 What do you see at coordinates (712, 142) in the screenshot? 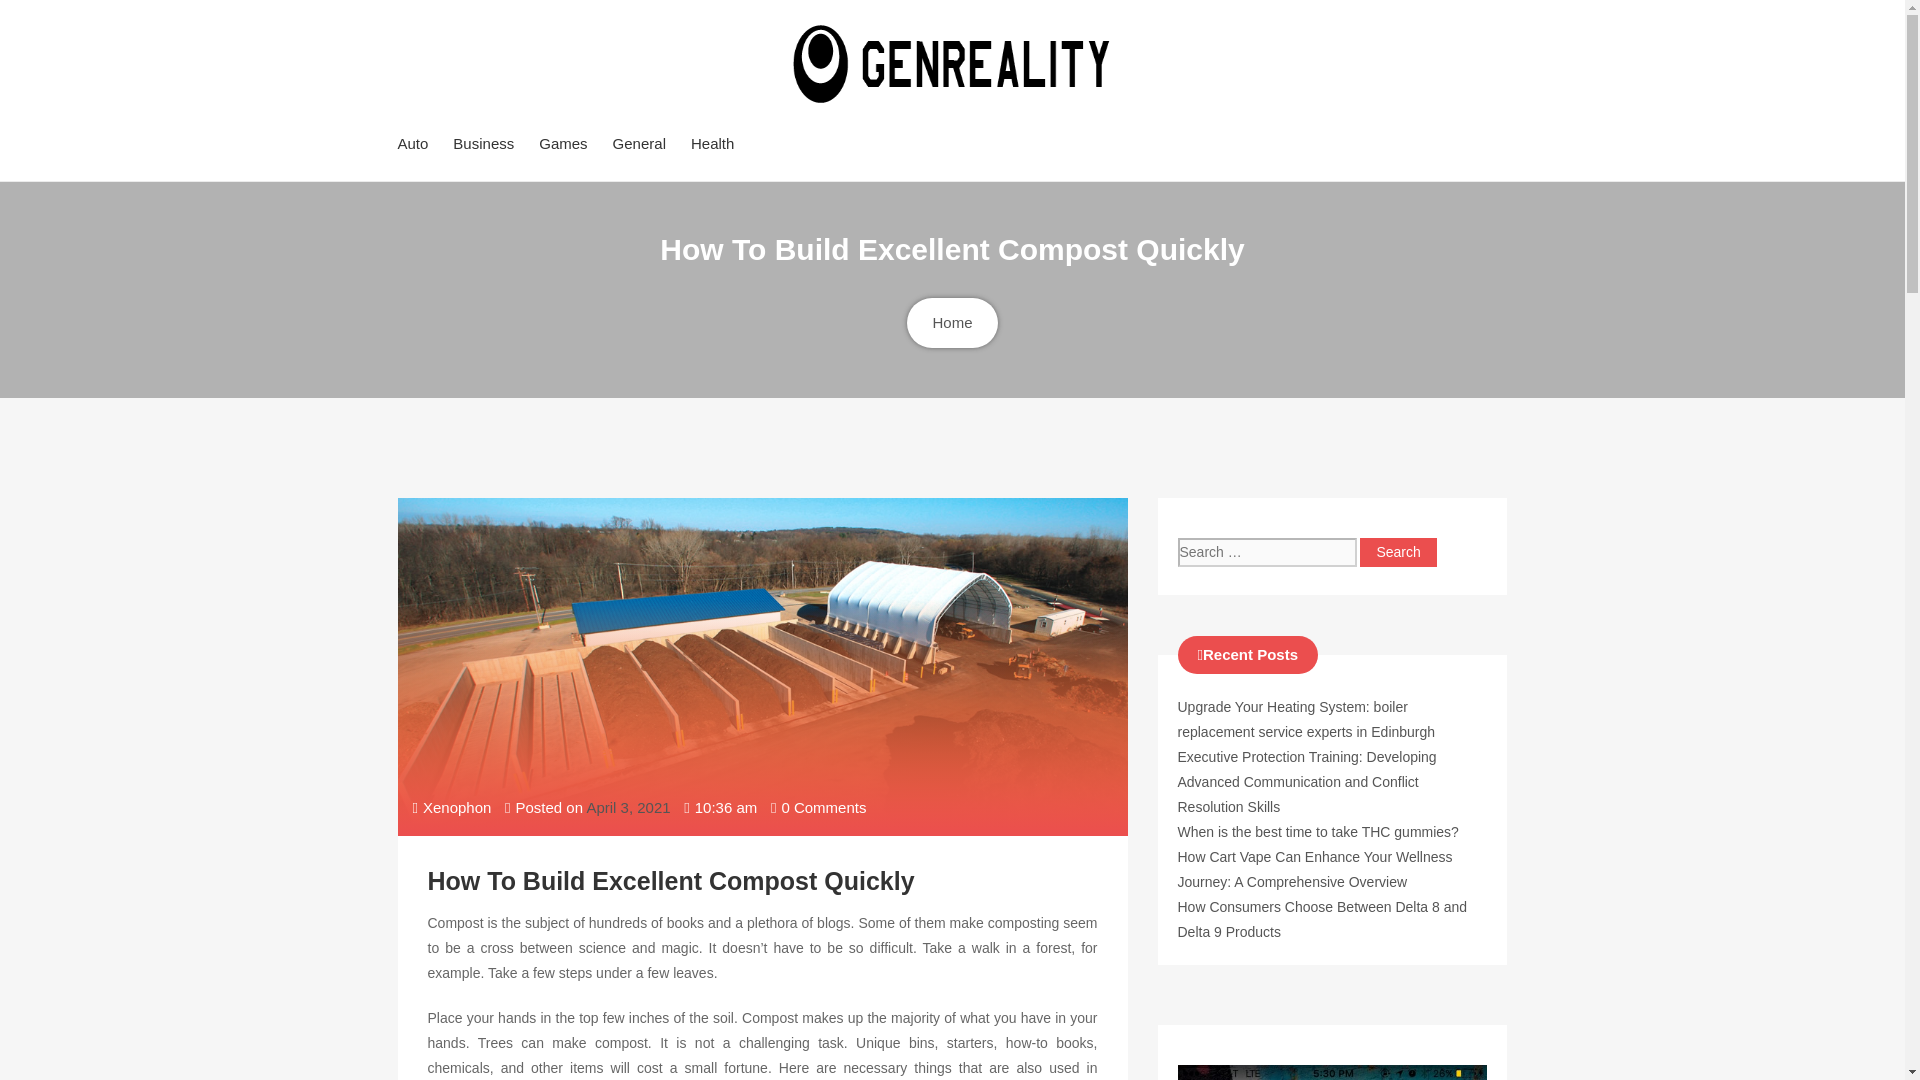
I see `Health` at bounding box center [712, 142].